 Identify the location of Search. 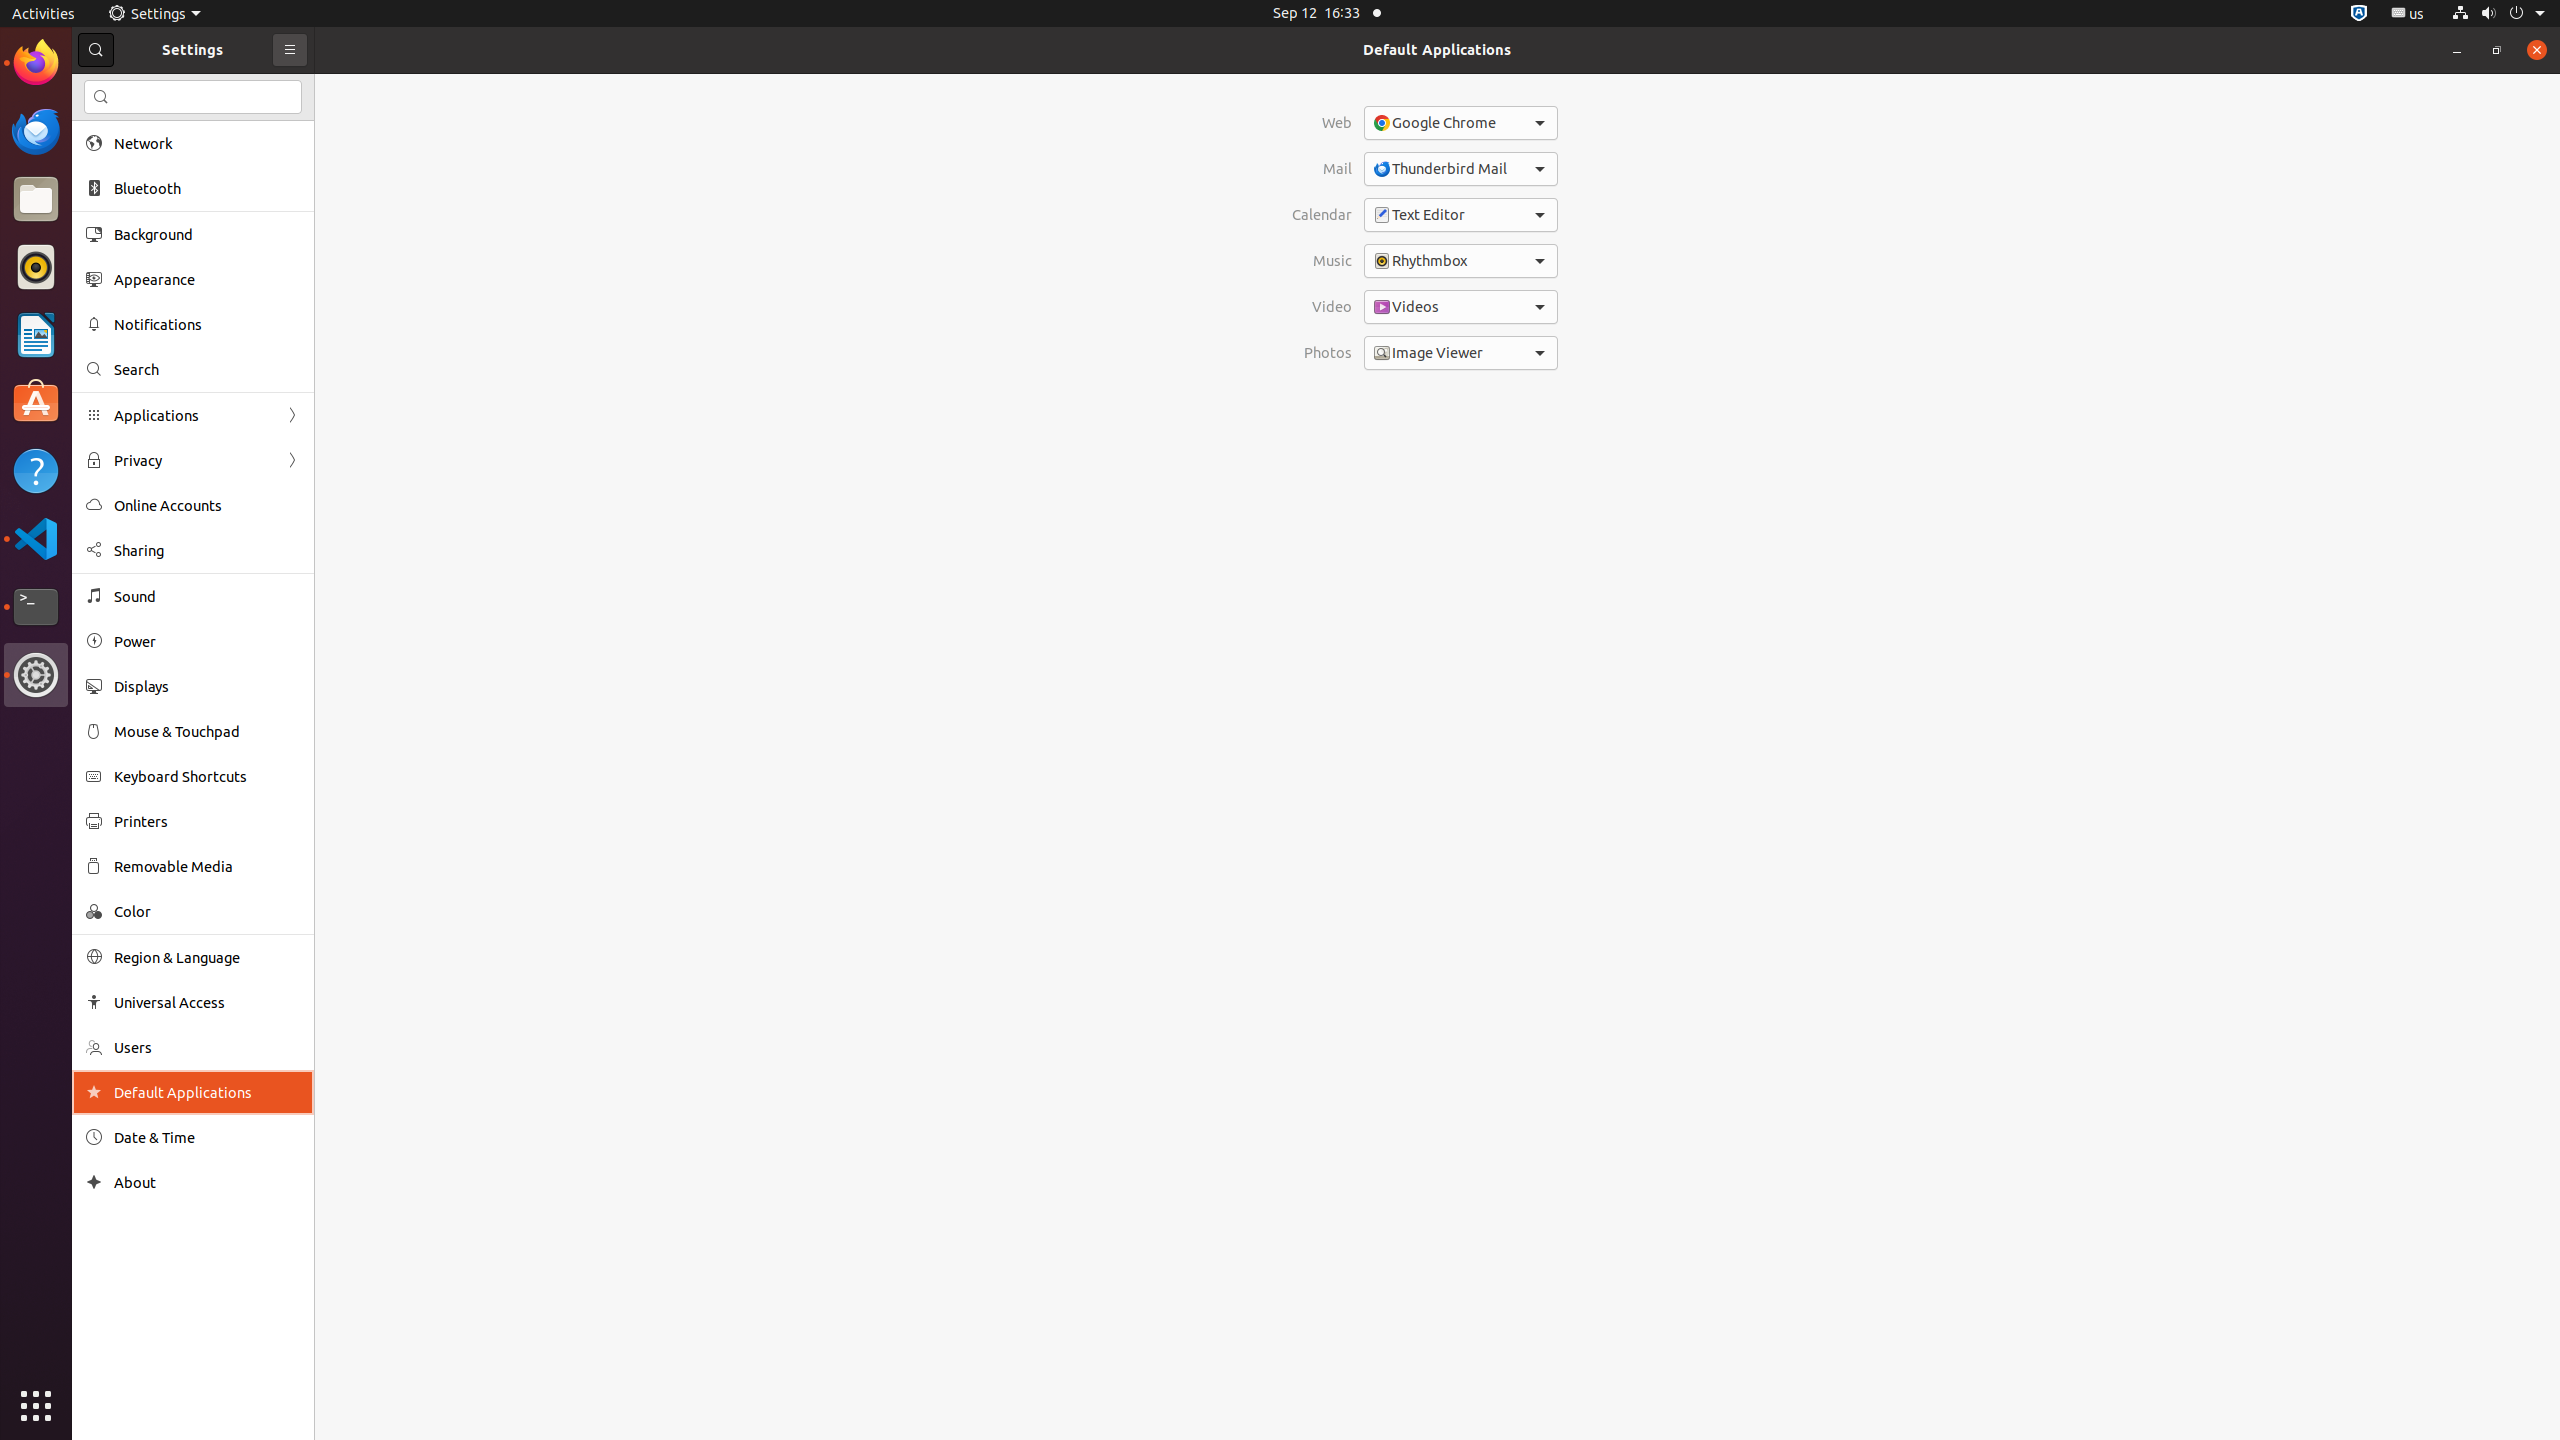
(207, 370).